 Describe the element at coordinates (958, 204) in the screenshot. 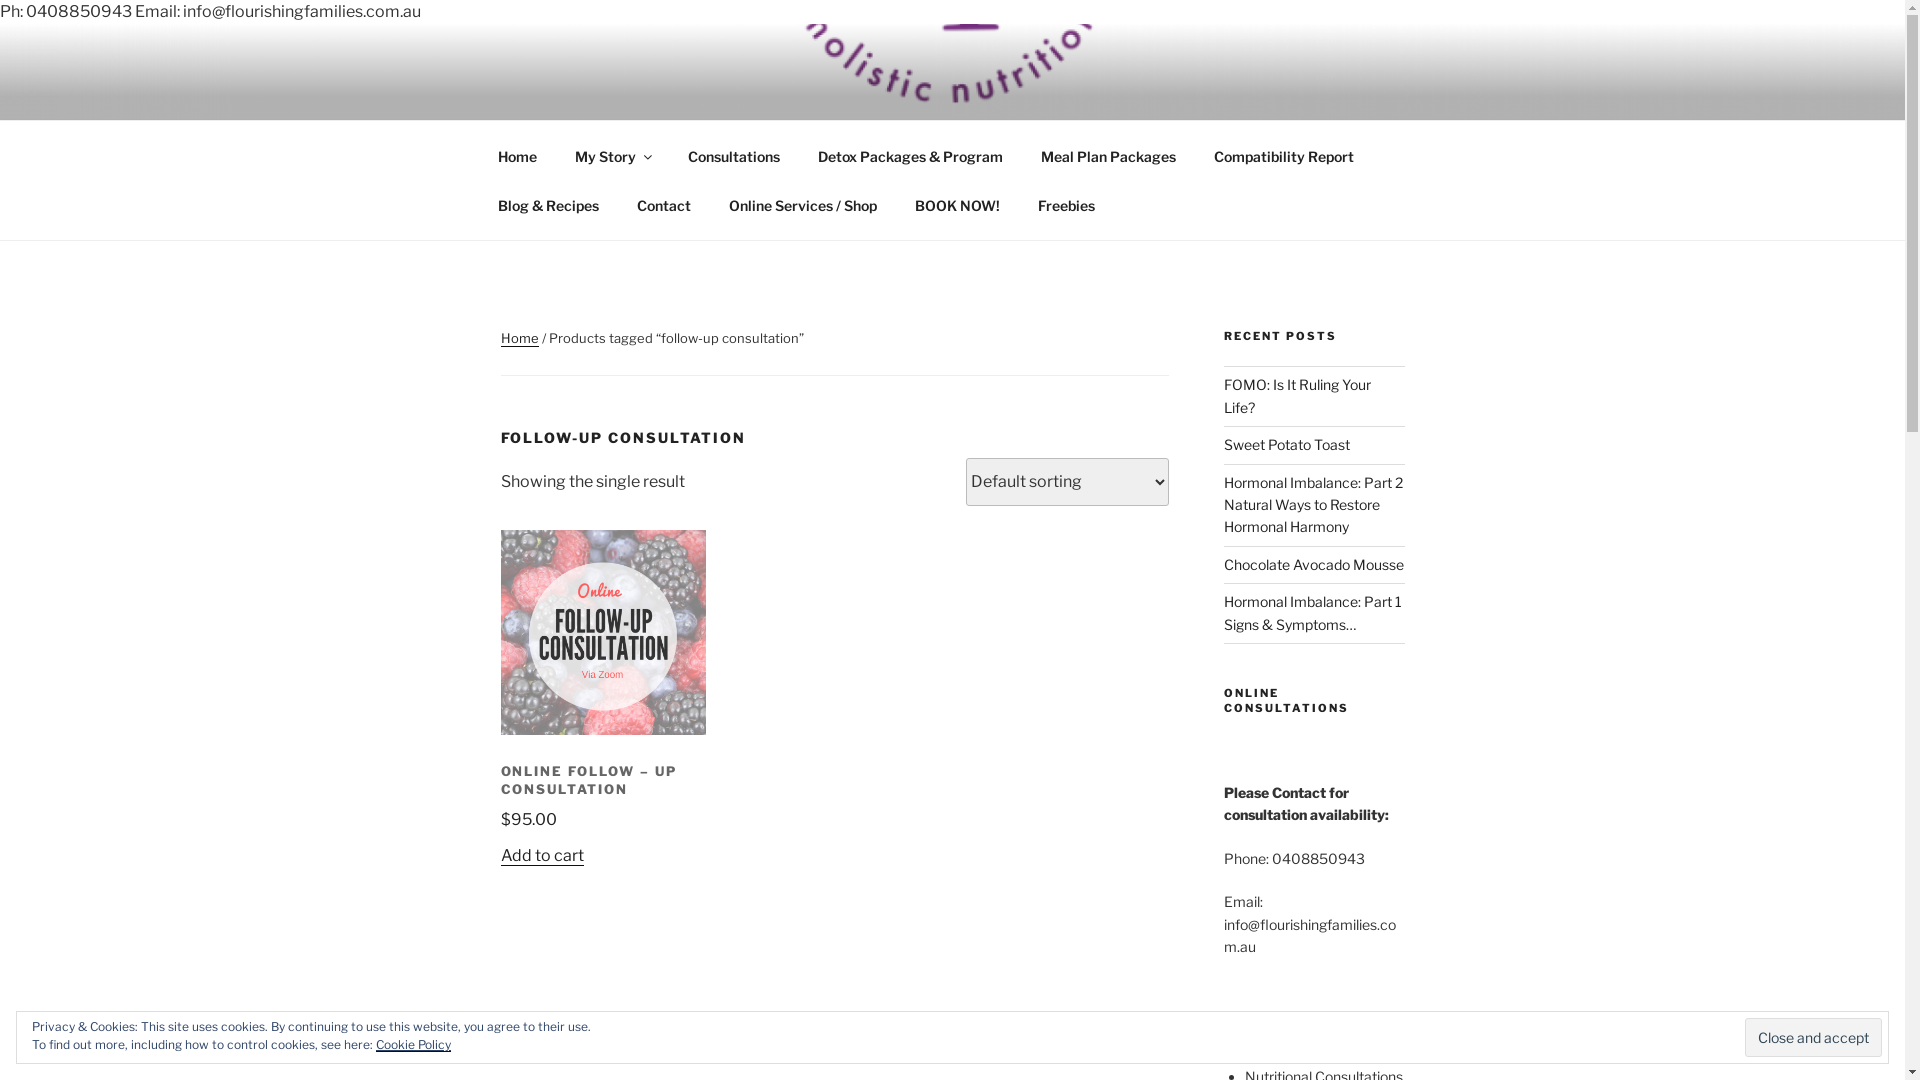

I see `BOOK NOW!` at that location.